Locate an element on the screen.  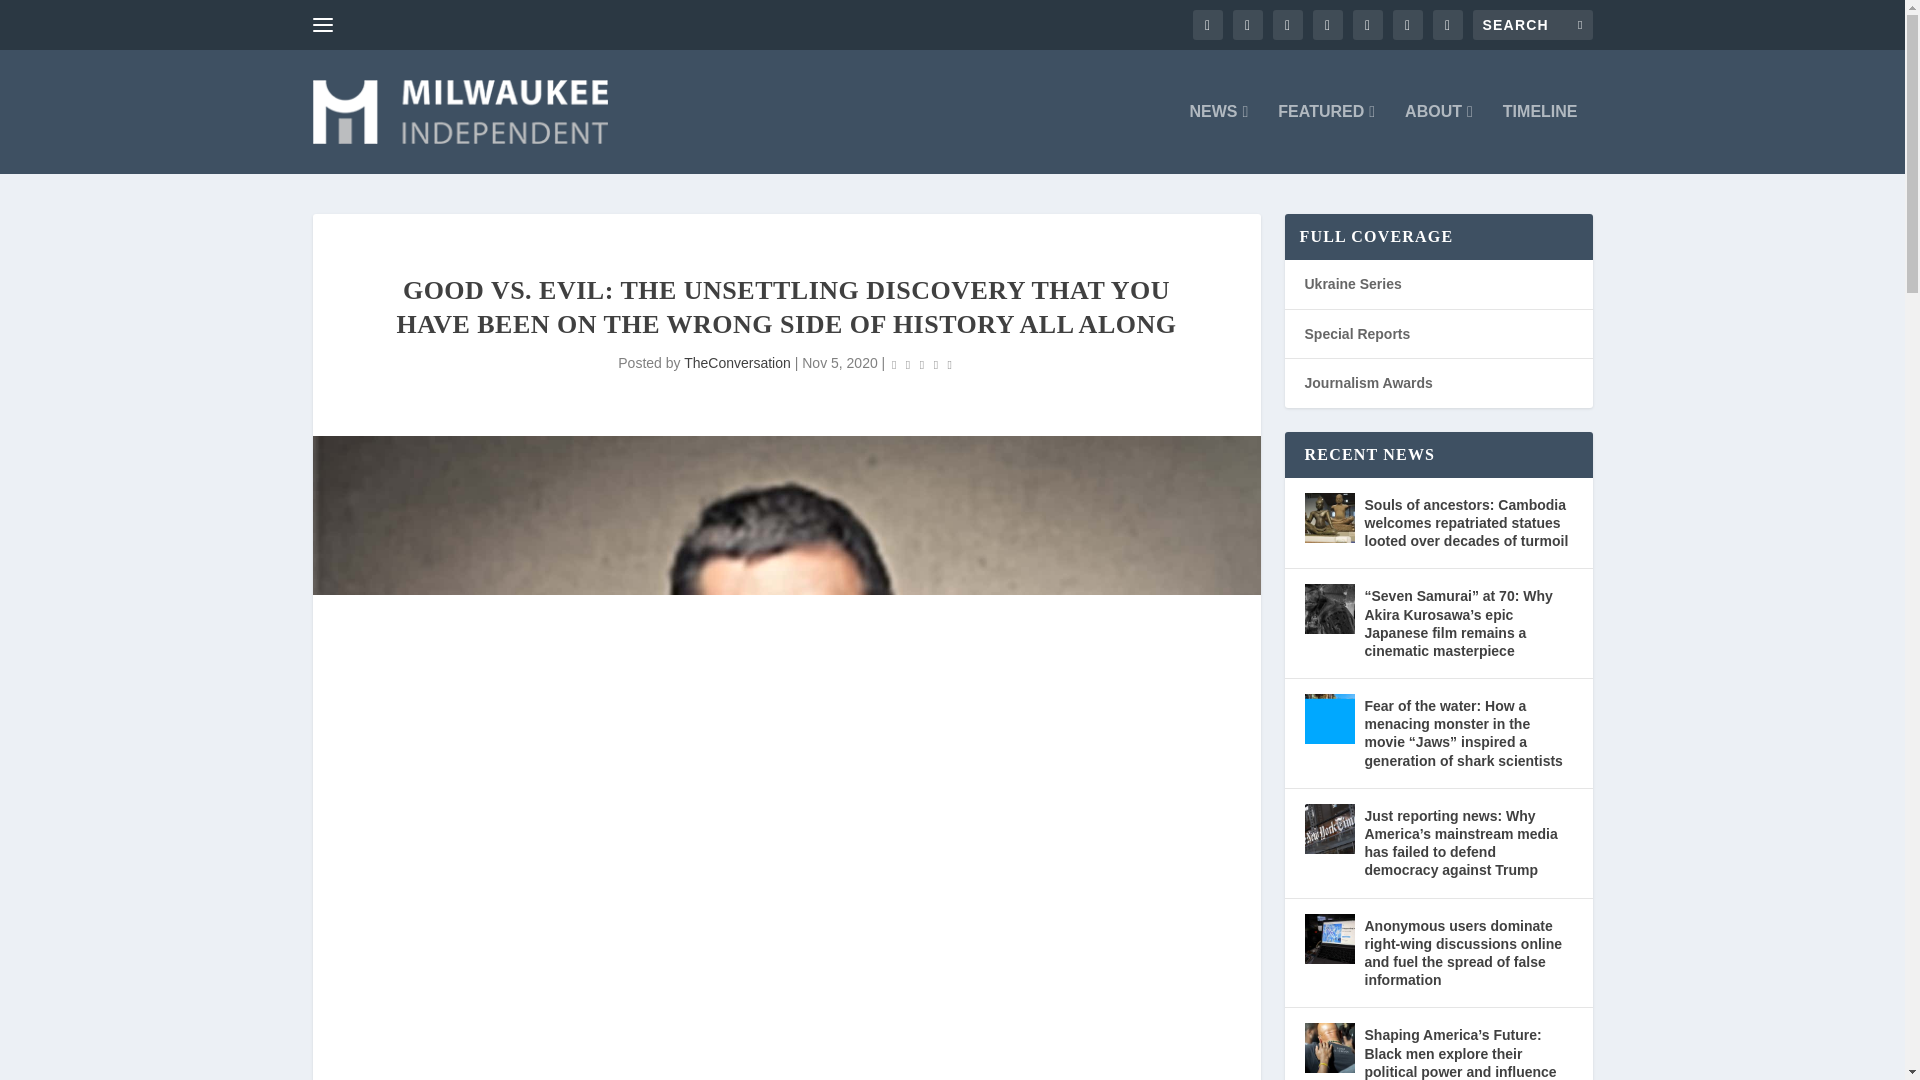
ABOUT is located at coordinates (1438, 138).